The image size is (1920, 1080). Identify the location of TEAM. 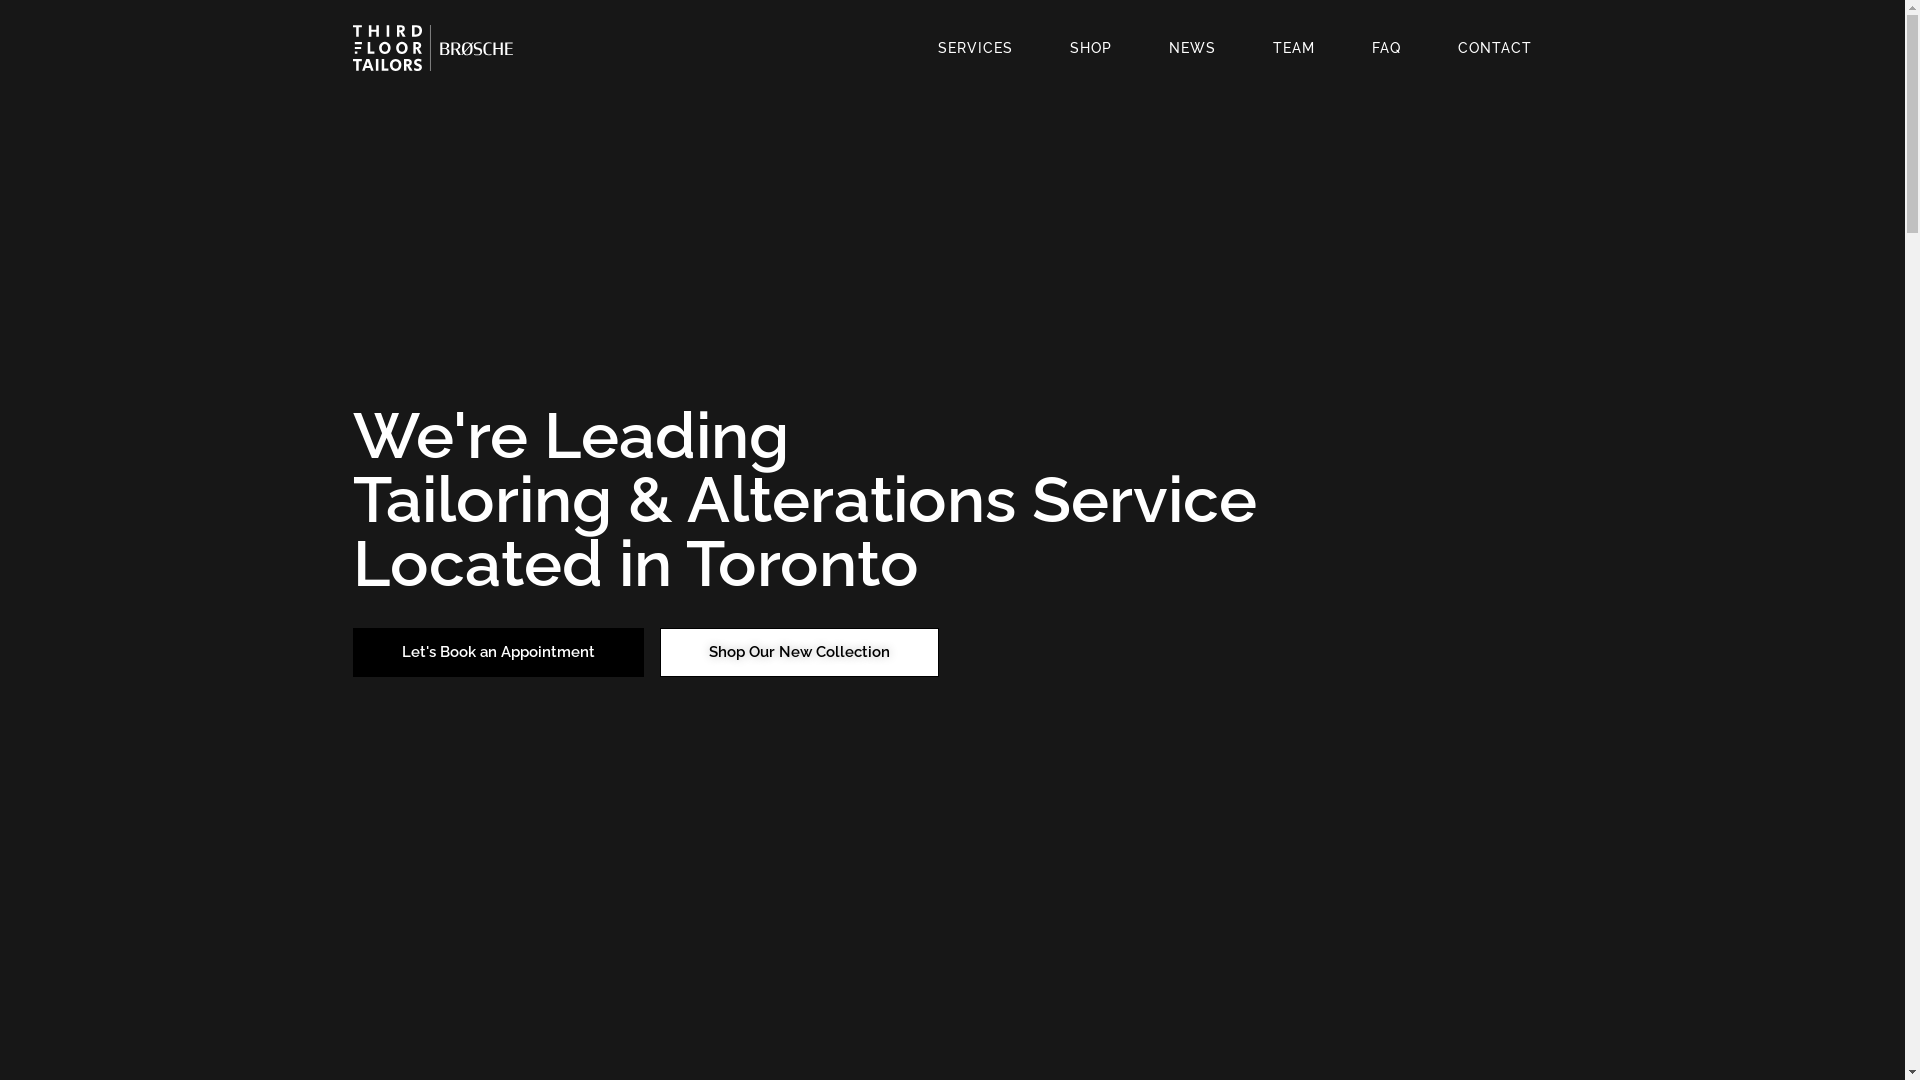
(1294, 48).